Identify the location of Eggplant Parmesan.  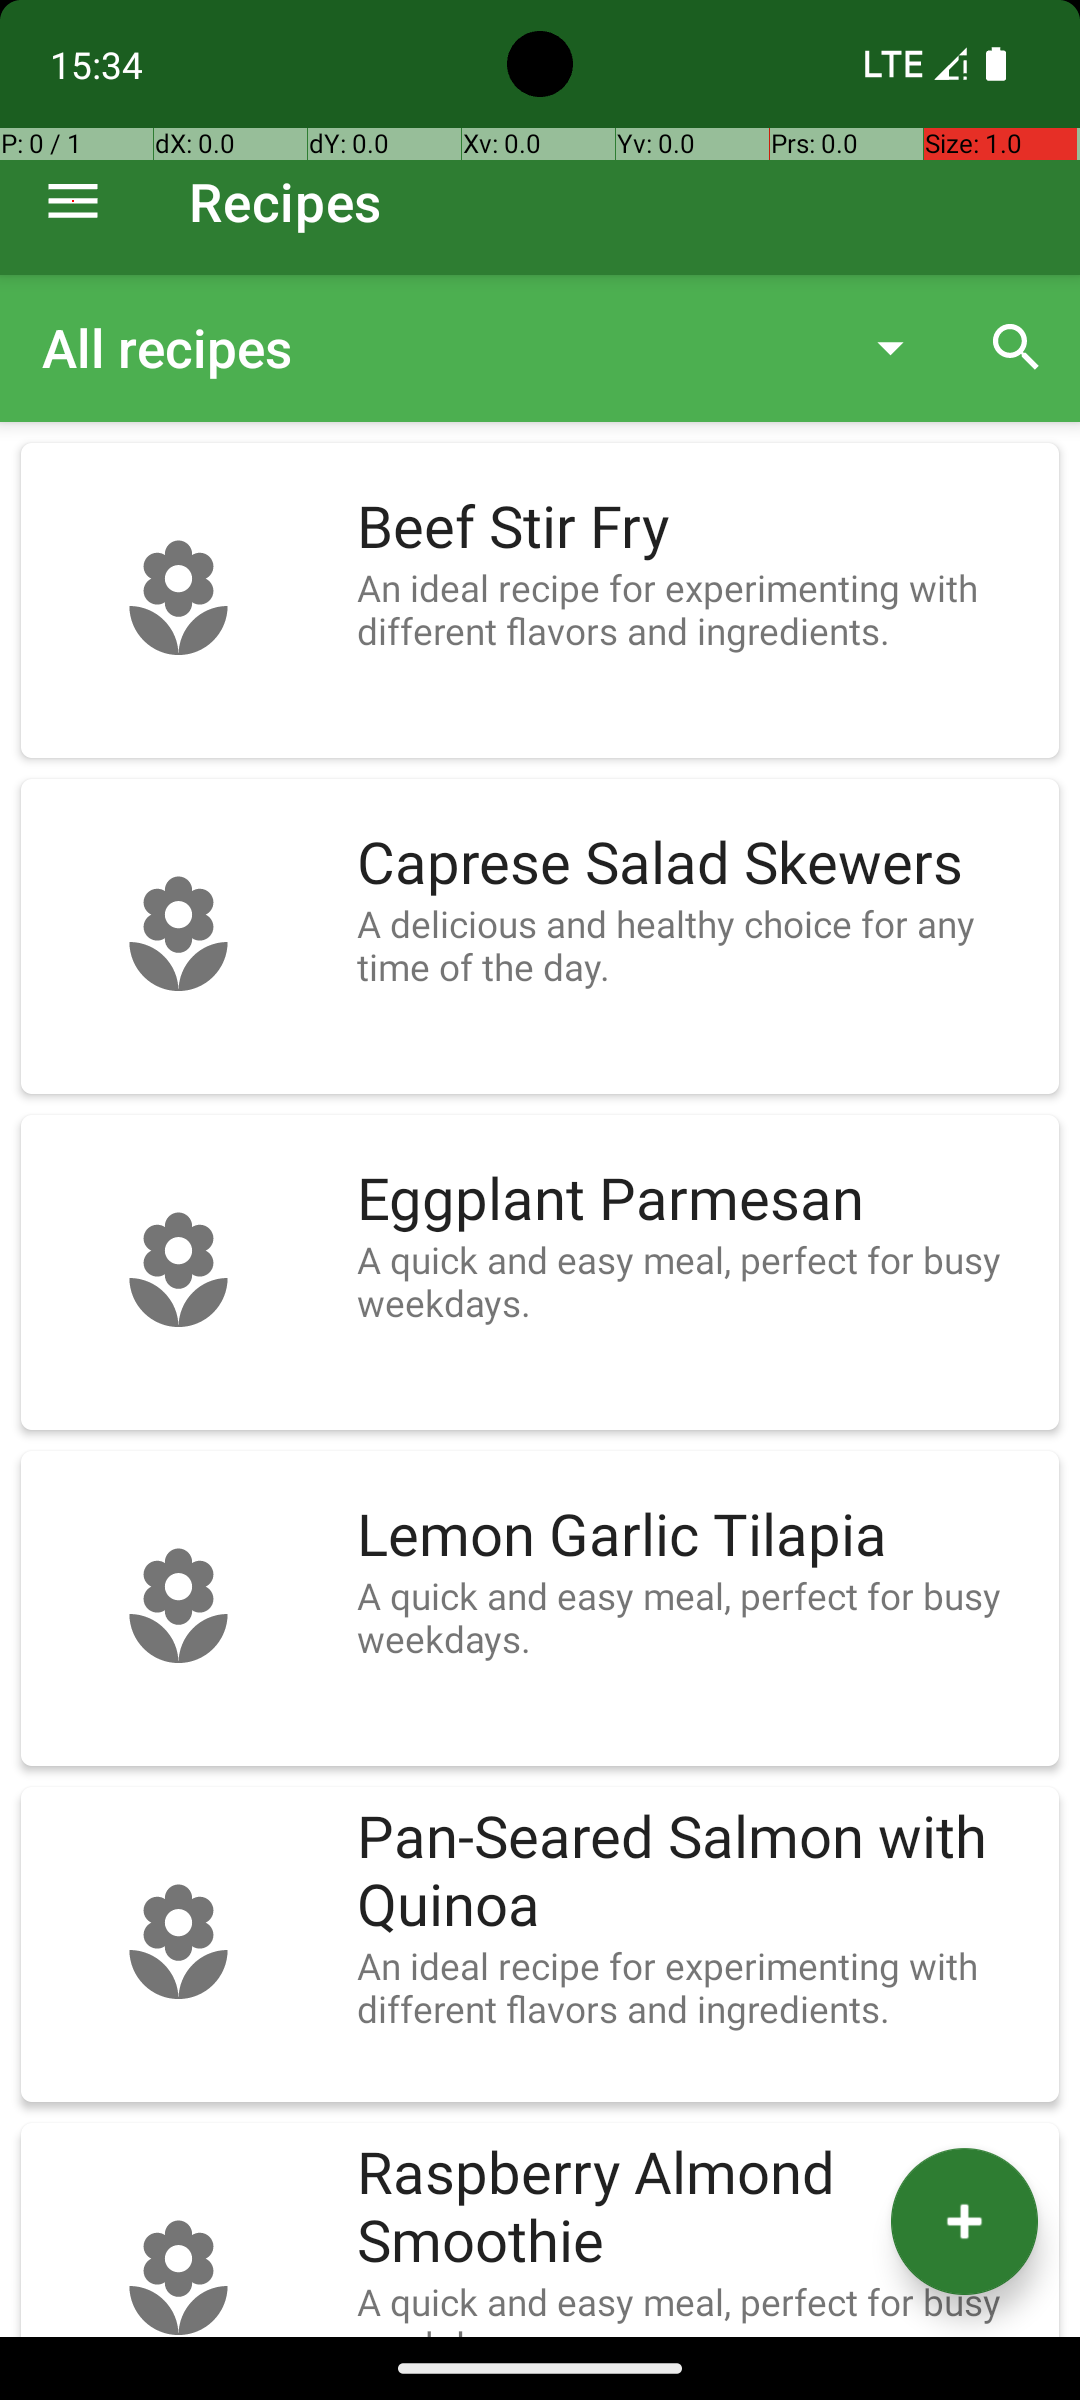
(698, 1200).